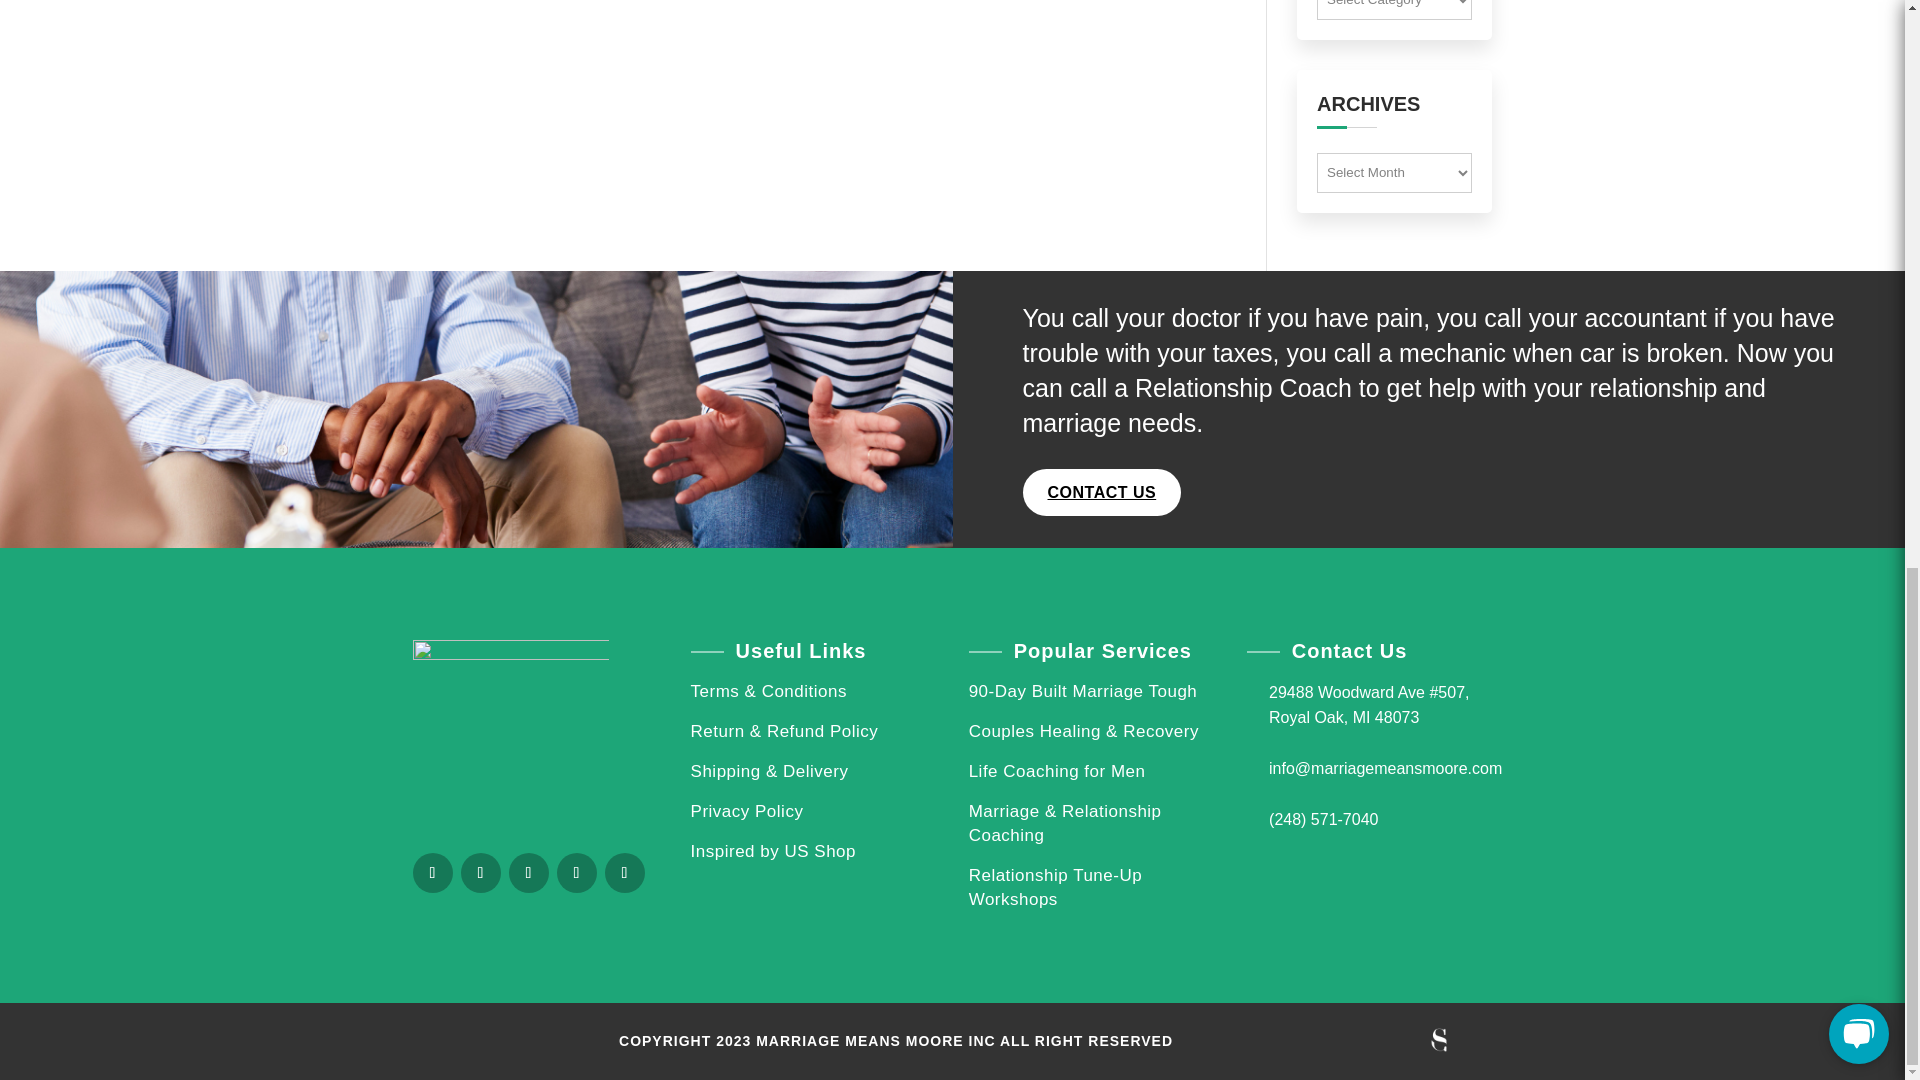 This screenshot has height=1080, width=1920. What do you see at coordinates (624, 873) in the screenshot?
I see `Follow on TikTok` at bounding box center [624, 873].